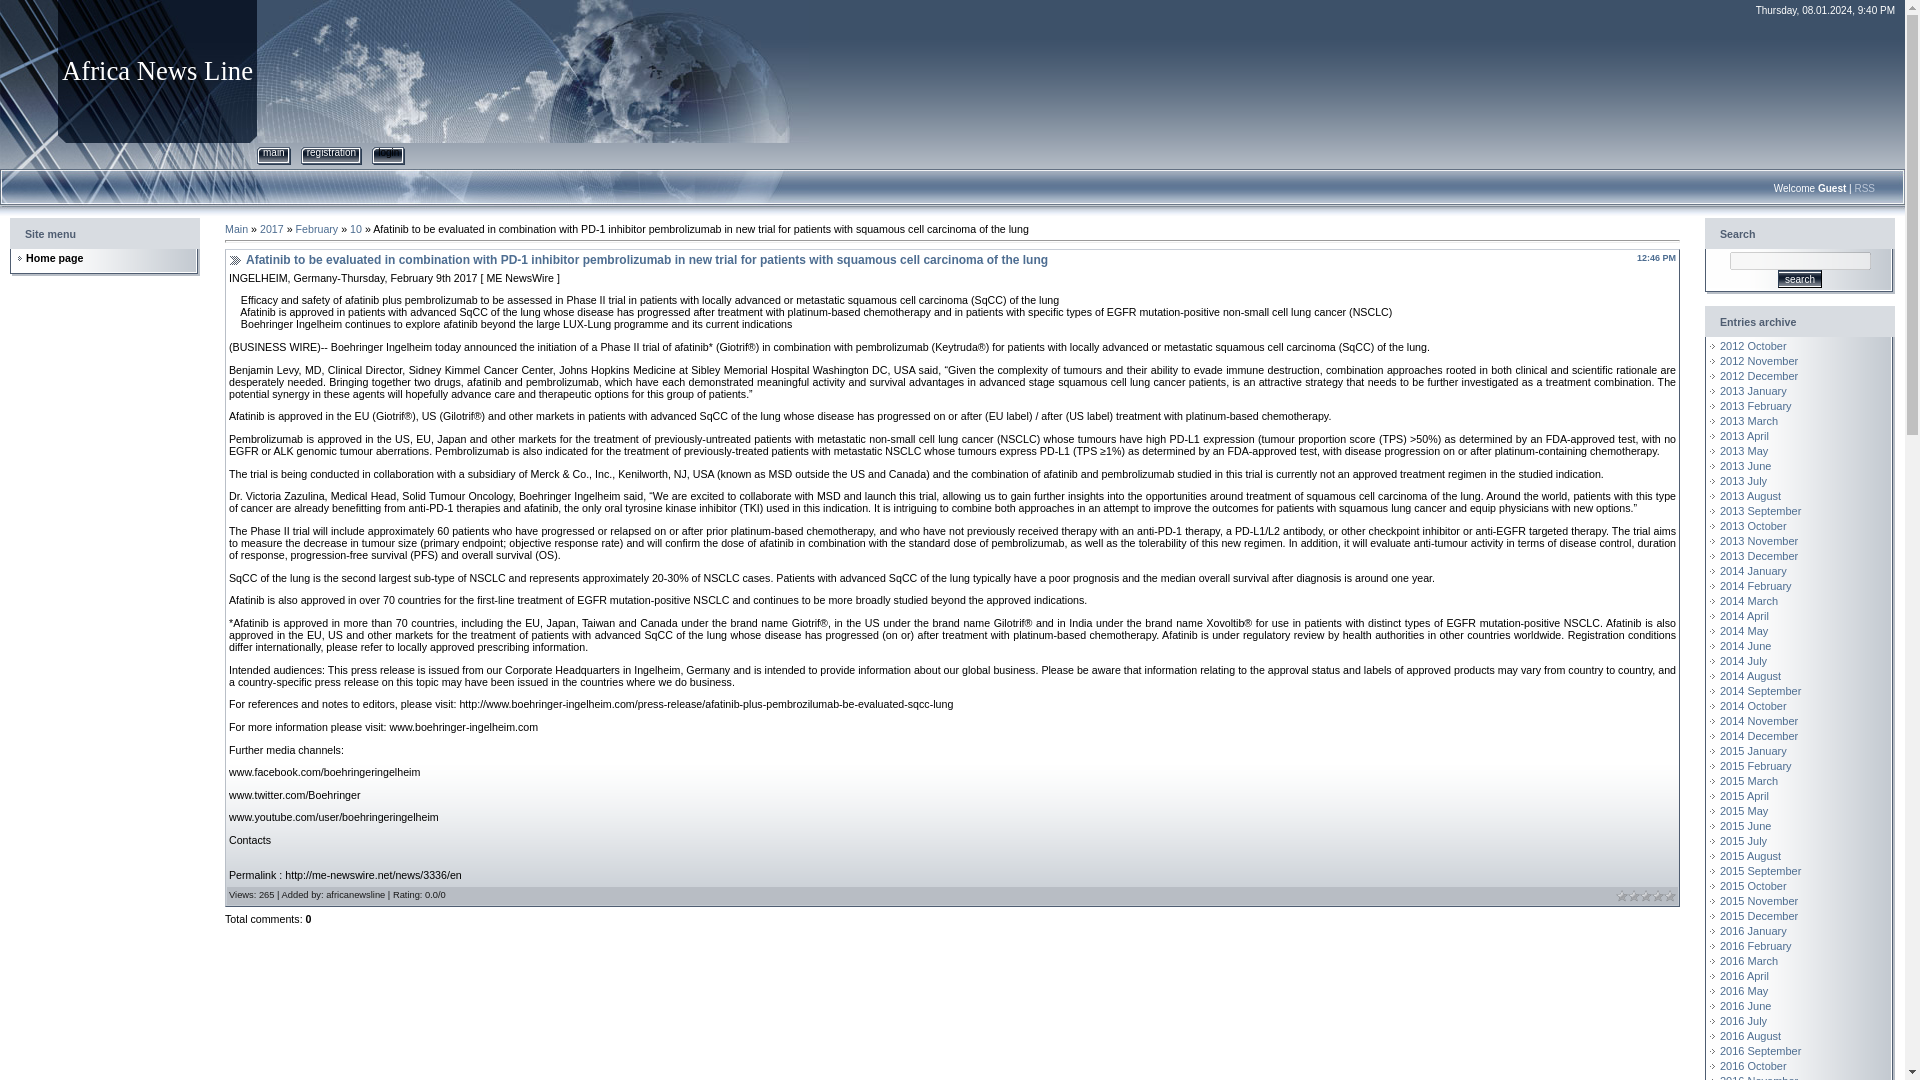 This screenshot has width=1920, height=1080. I want to click on 2013 October, so click(1754, 526).